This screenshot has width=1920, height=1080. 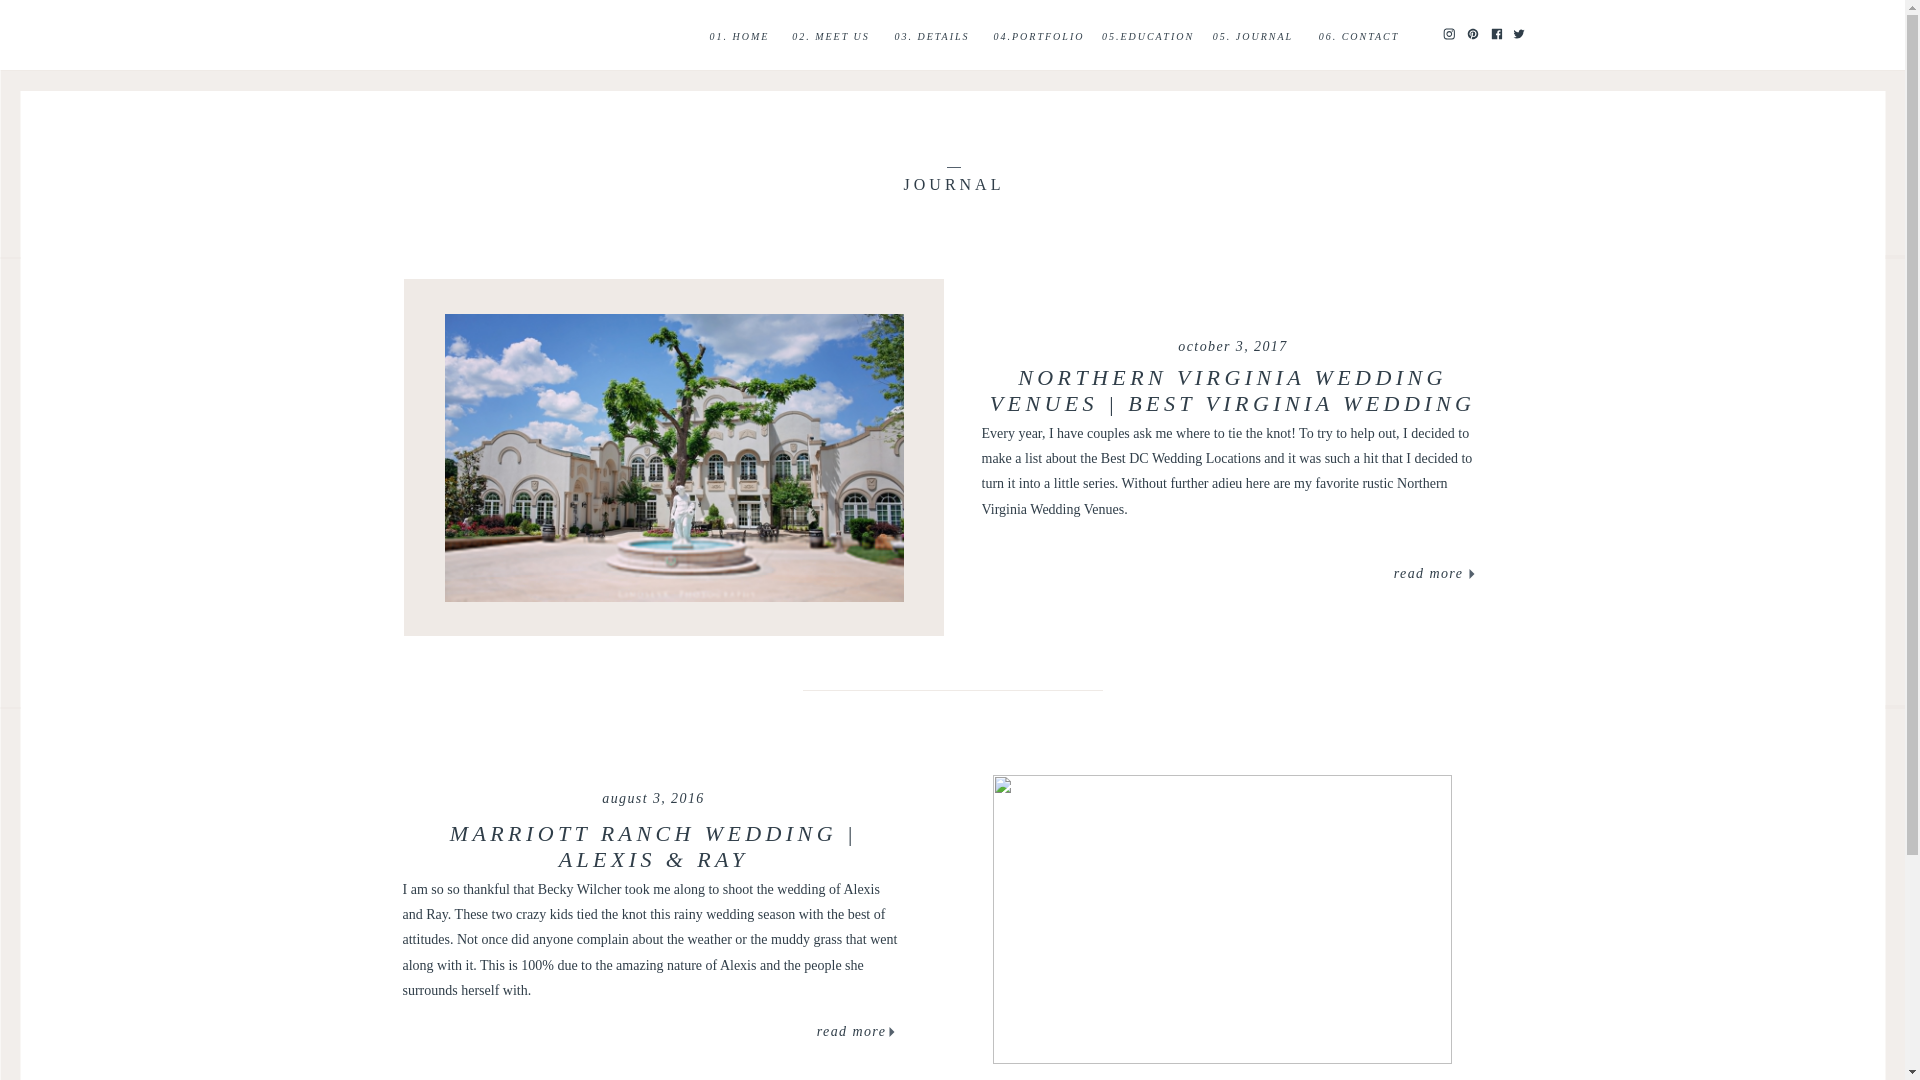 I want to click on 05.EDUCATION, so click(x=1148, y=36).